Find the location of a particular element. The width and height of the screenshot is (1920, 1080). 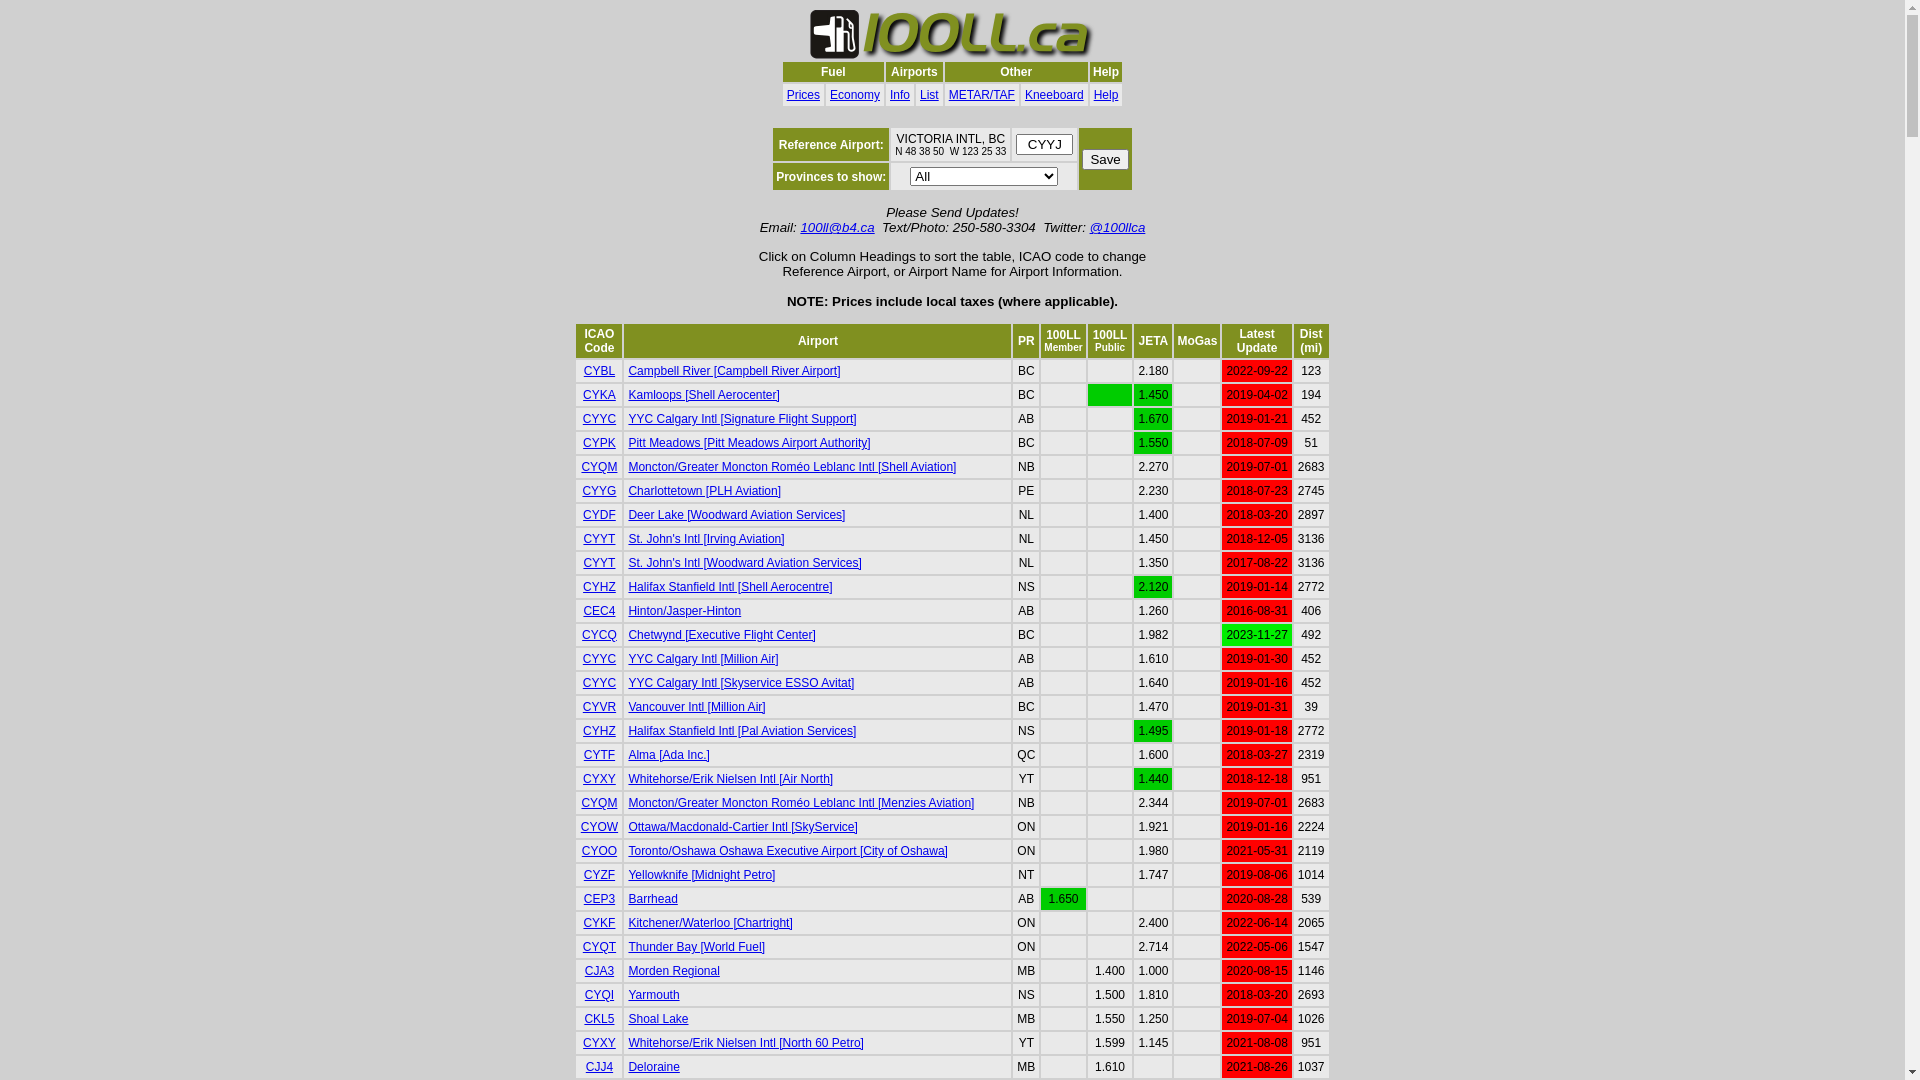

Hinton/Jasper-Hinton is located at coordinates (684, 611).